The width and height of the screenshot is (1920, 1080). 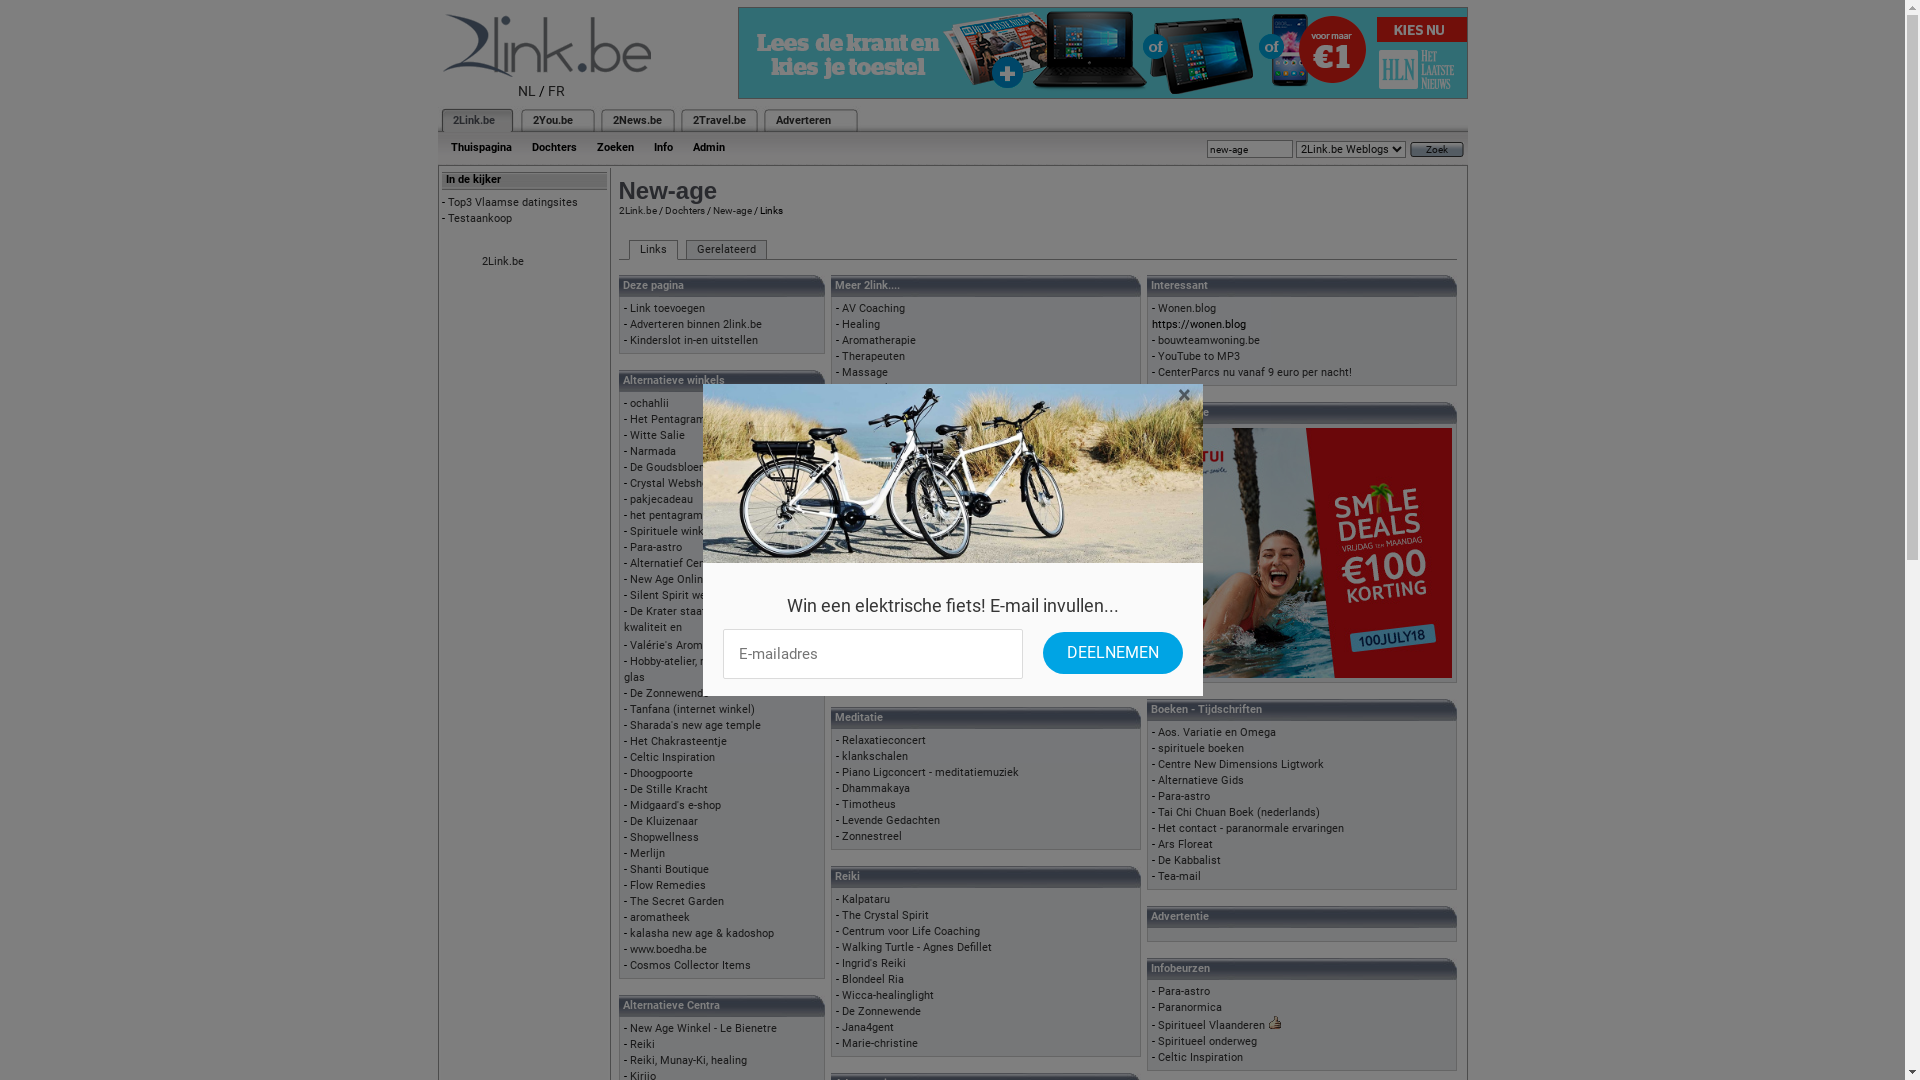 I want to click on FR, so click(x=556, y=91).